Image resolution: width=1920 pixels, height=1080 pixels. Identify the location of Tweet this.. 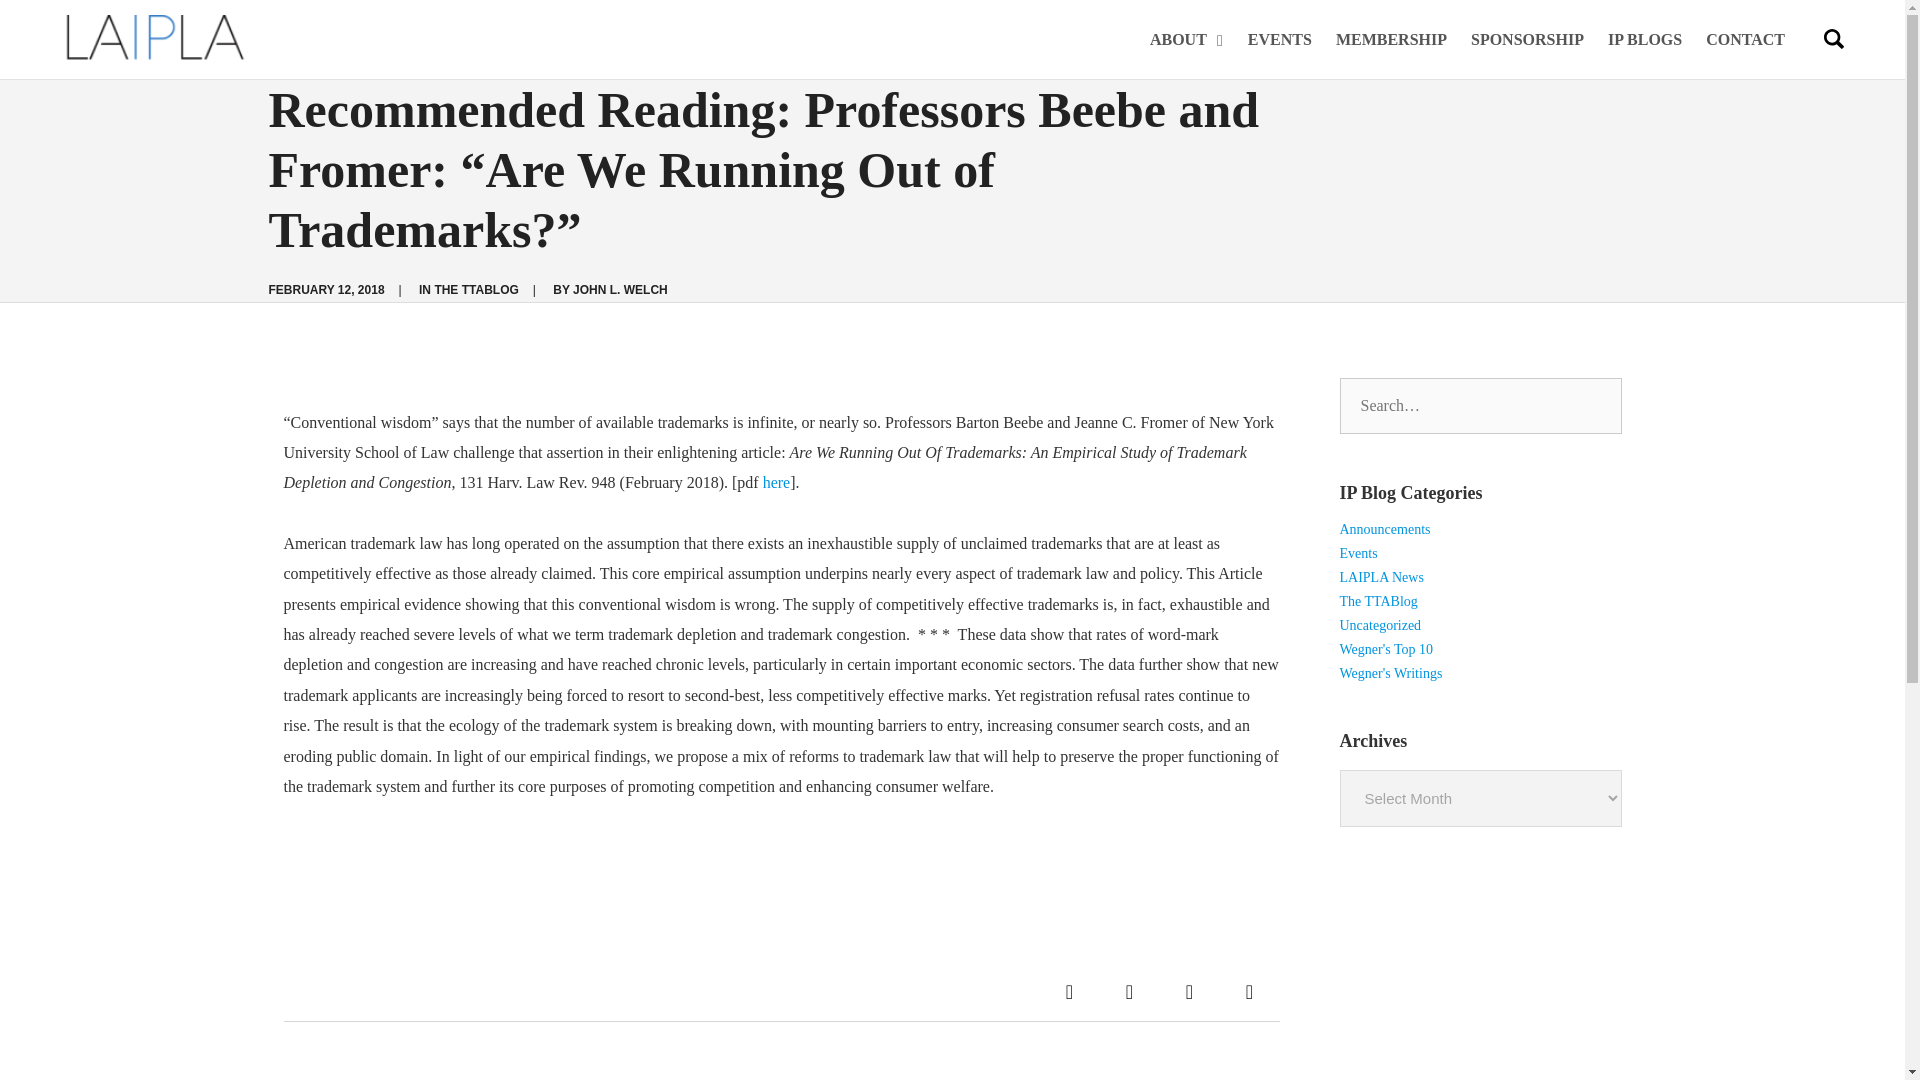
(1130, 992).